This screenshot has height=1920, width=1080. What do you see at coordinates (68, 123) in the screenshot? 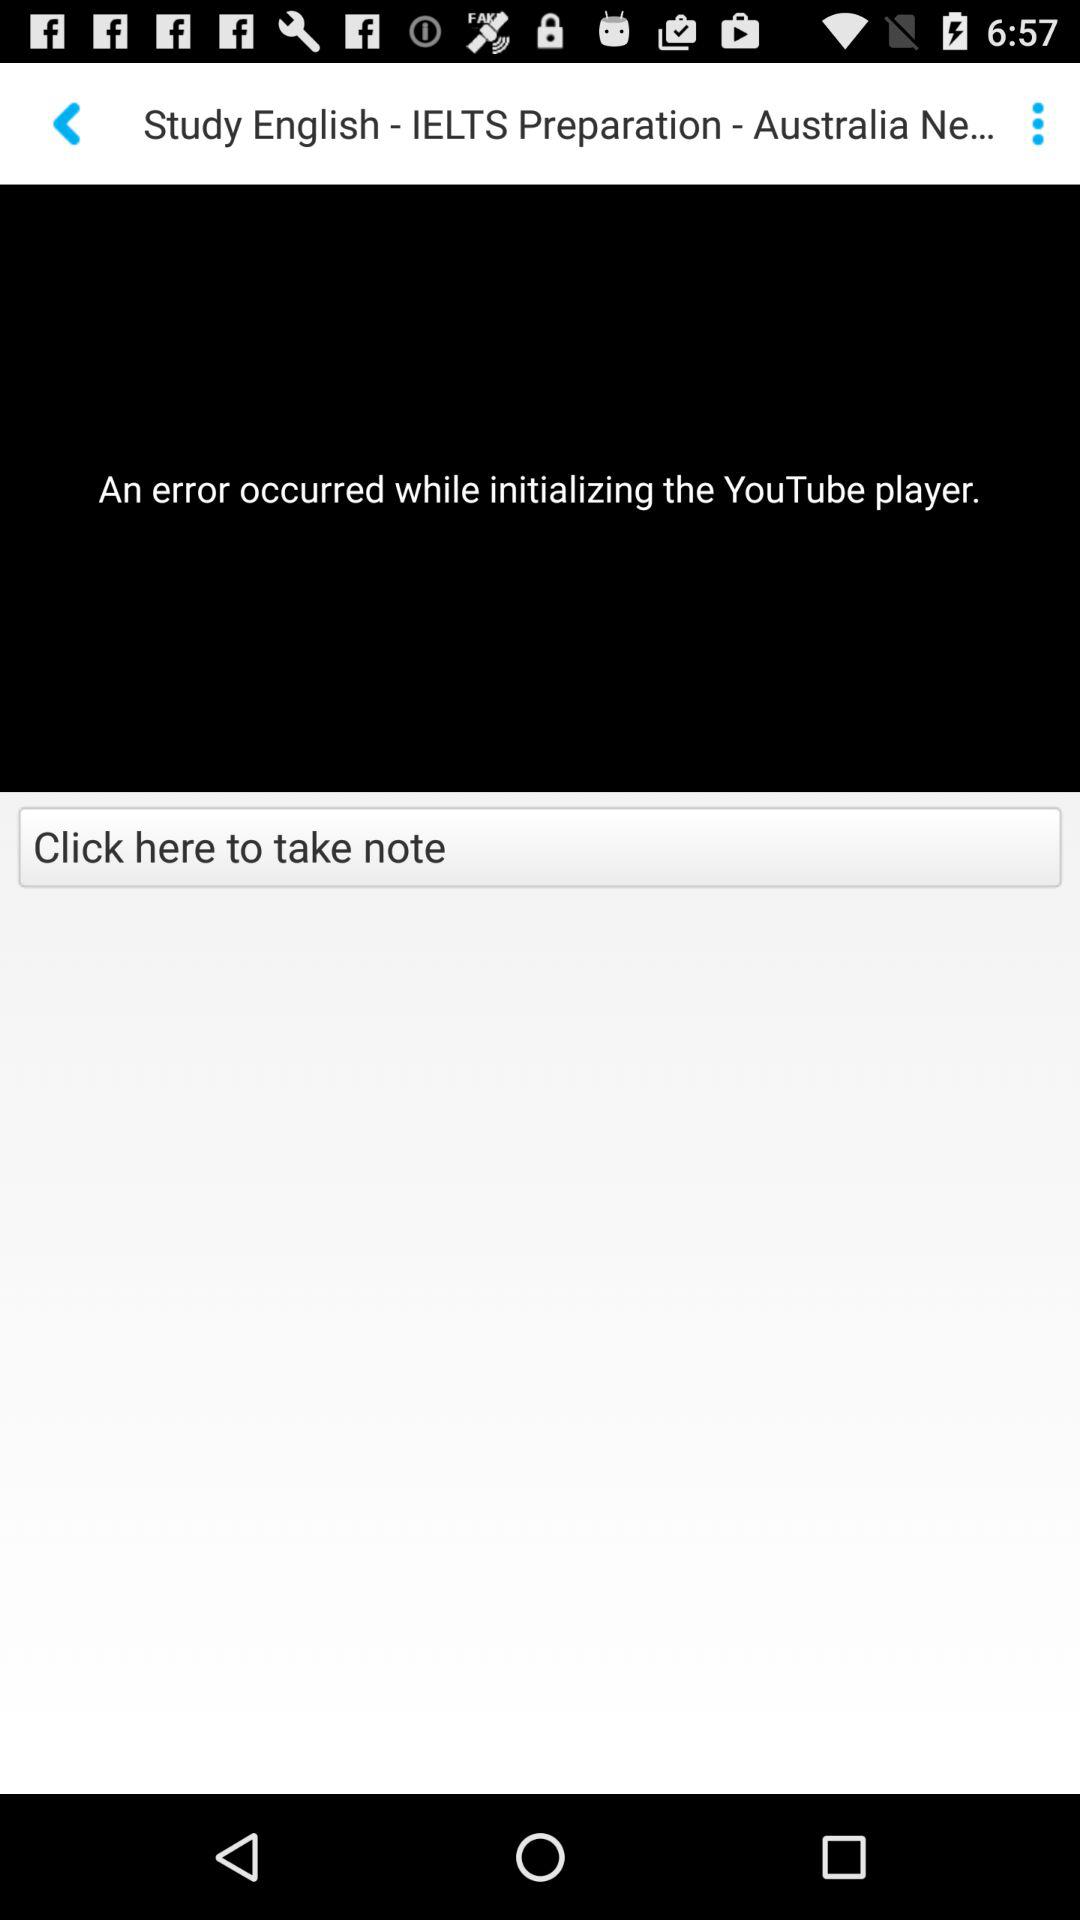
I see `tap the item next to the study english ielts icon` at bounding box center [68, 123].